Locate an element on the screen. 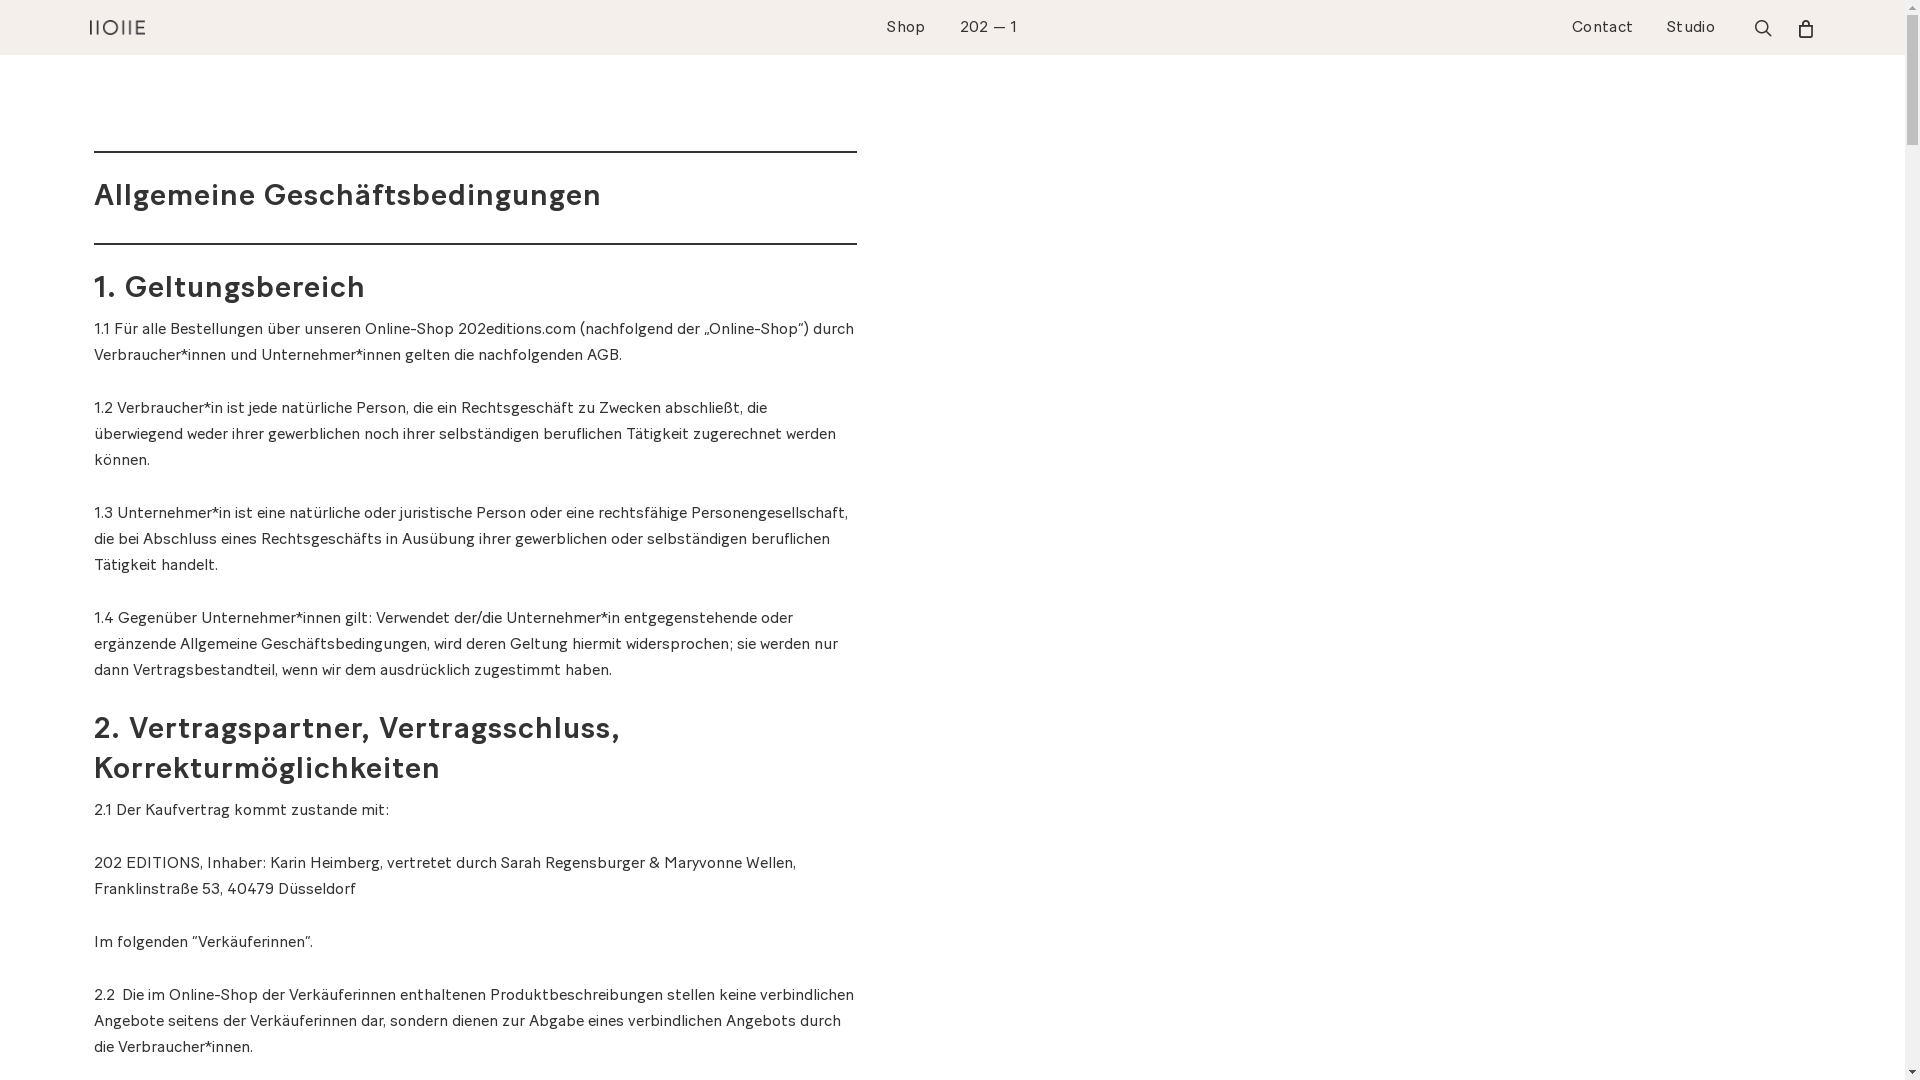 The image size is (1920, 1080). Shop is located at coordinates (906, 28).